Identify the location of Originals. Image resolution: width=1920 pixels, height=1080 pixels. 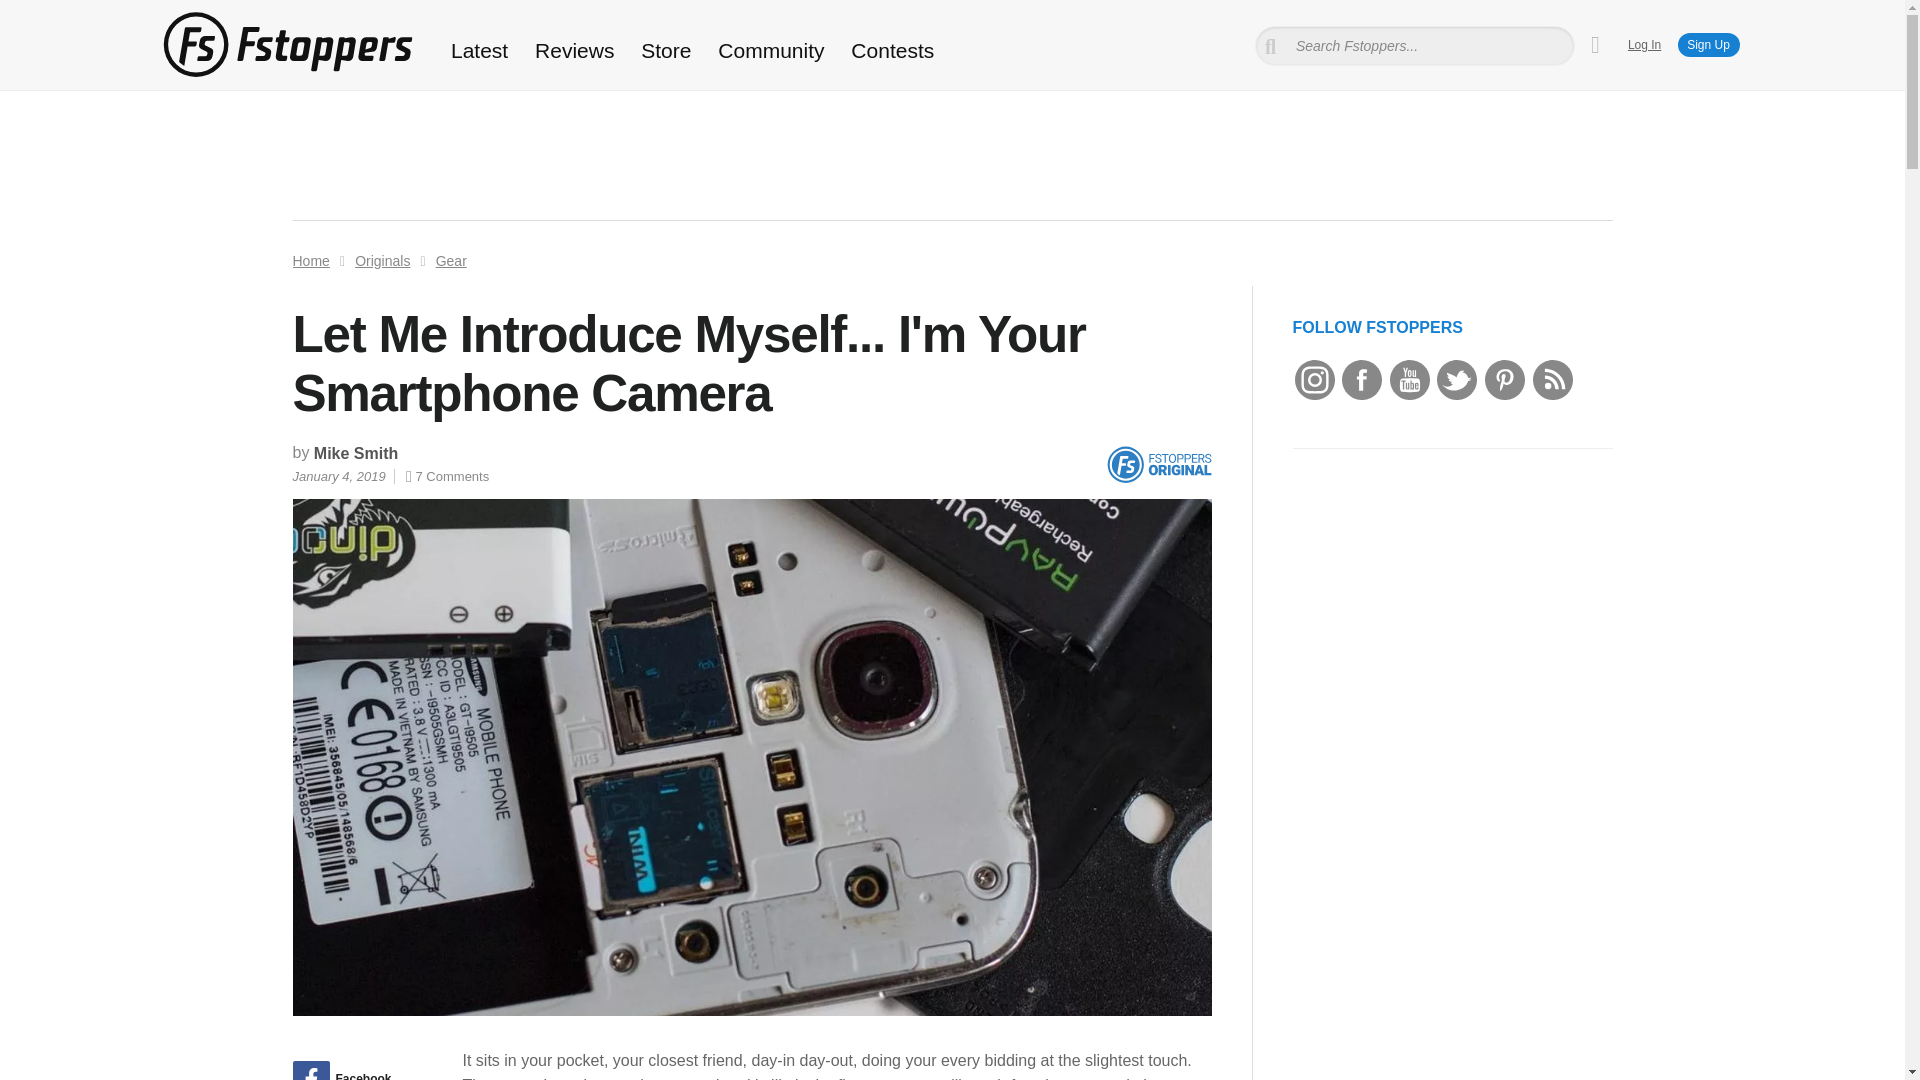
(382, 260).